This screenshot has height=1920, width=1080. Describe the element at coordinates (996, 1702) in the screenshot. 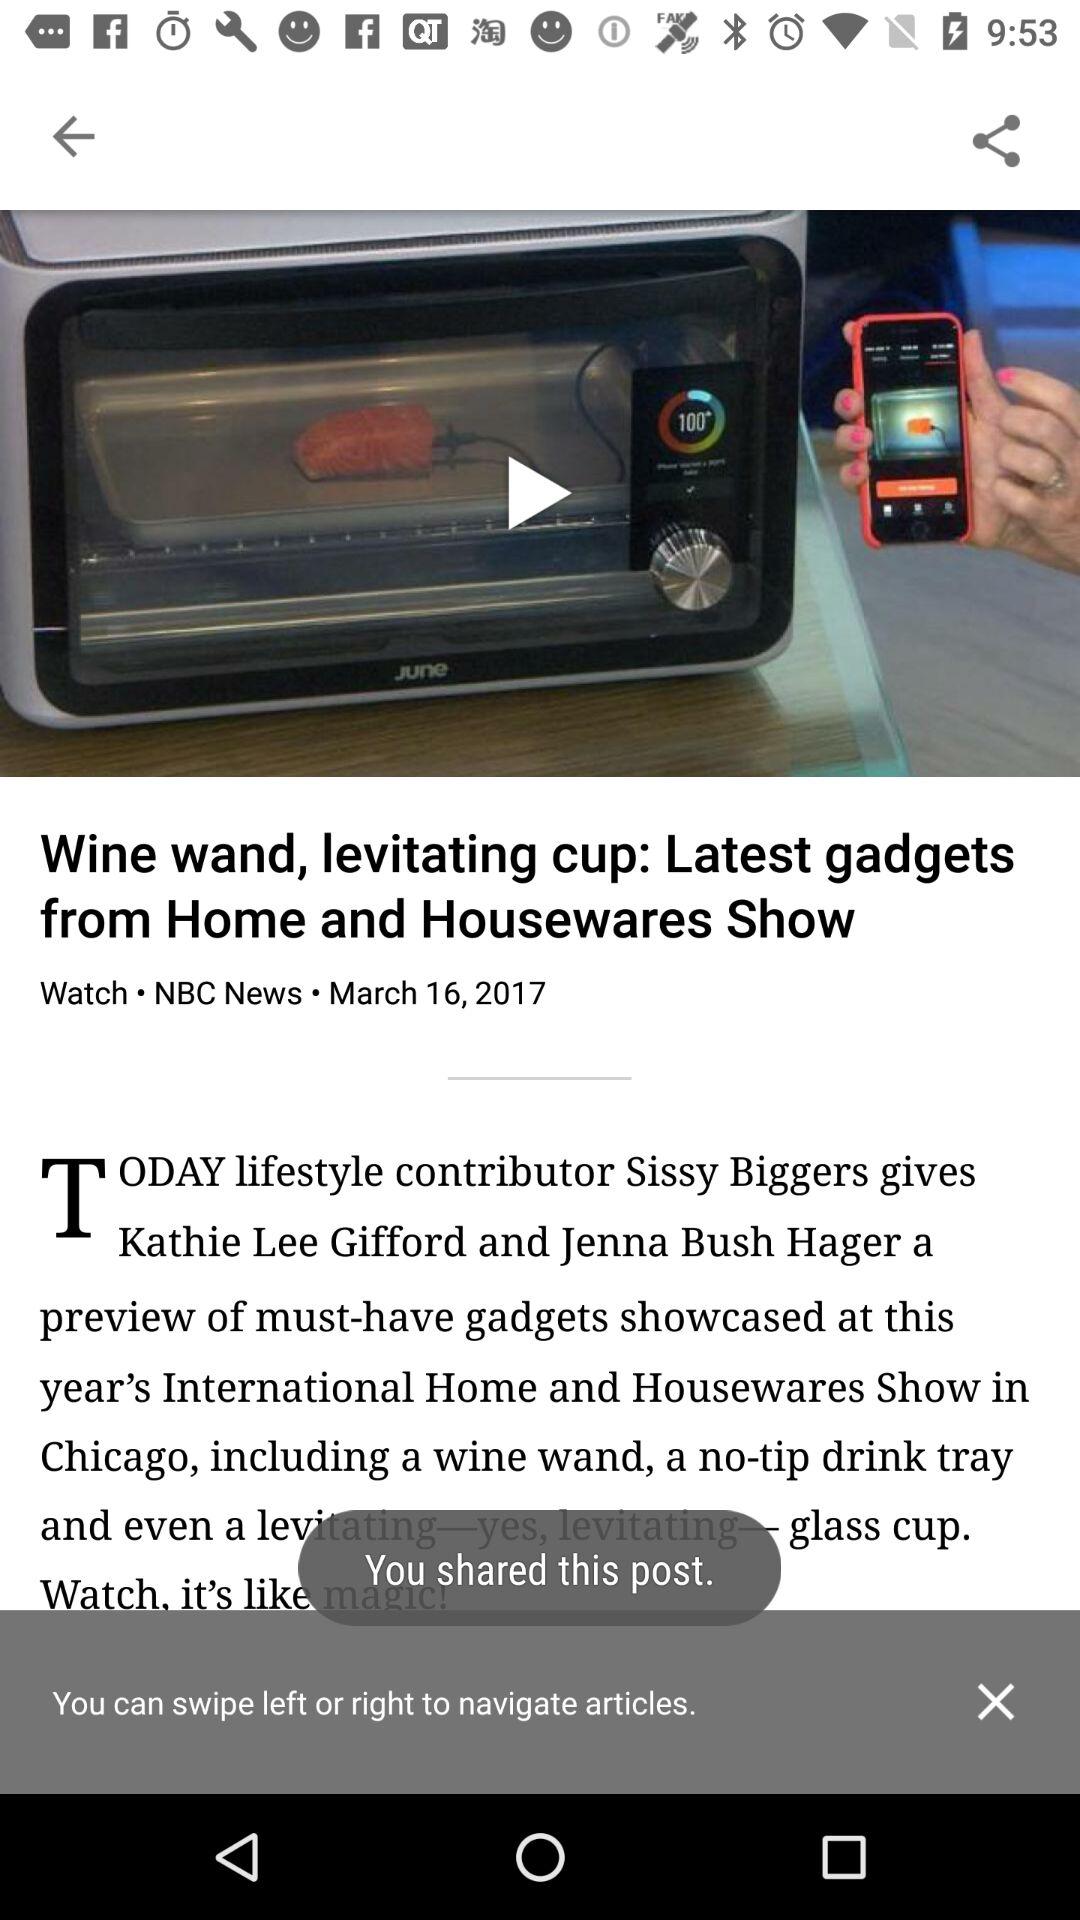

I see `close dialogue box` at that location.